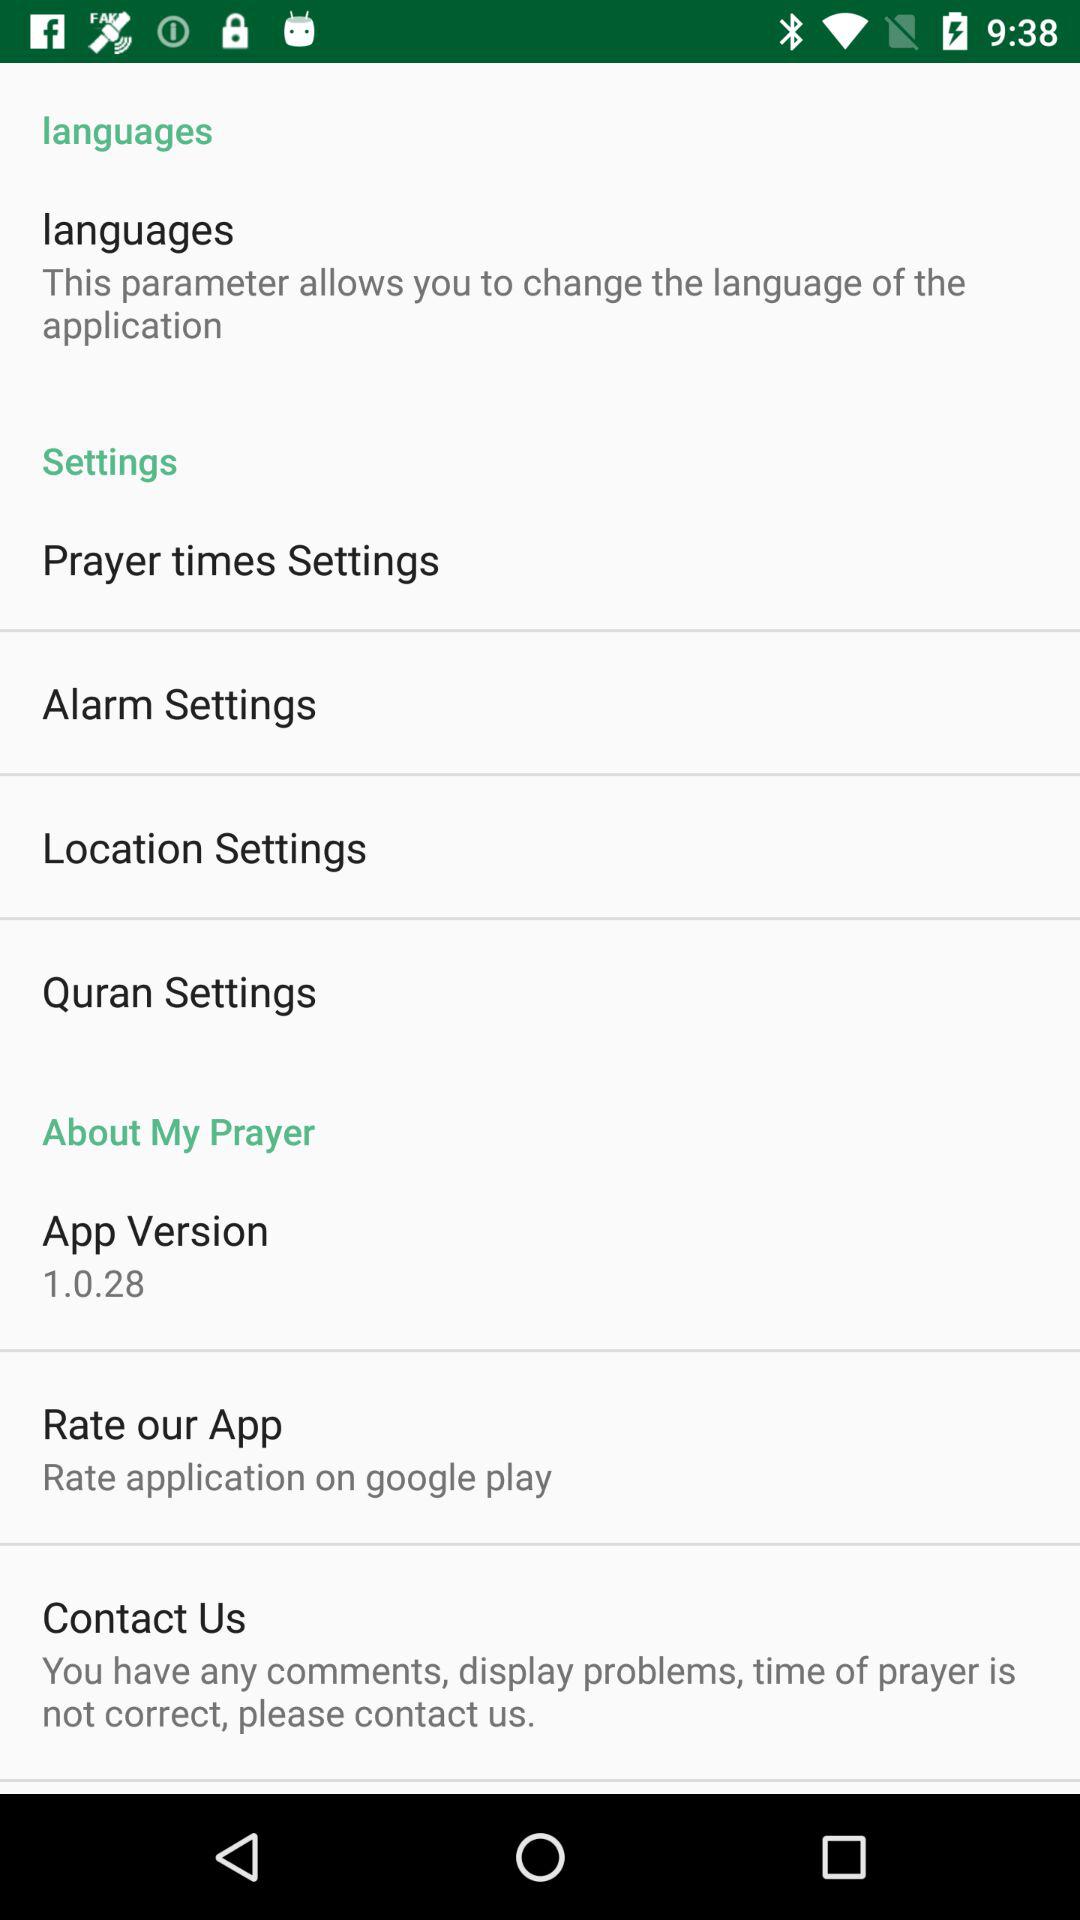 Image resolution: width=1080 pixels, height=1920 pixels. What do you see at coordinates (540, 1110) in the screenshot?
I see `turn on the icon below quran settings icon` at bounding box center [540, 1110].